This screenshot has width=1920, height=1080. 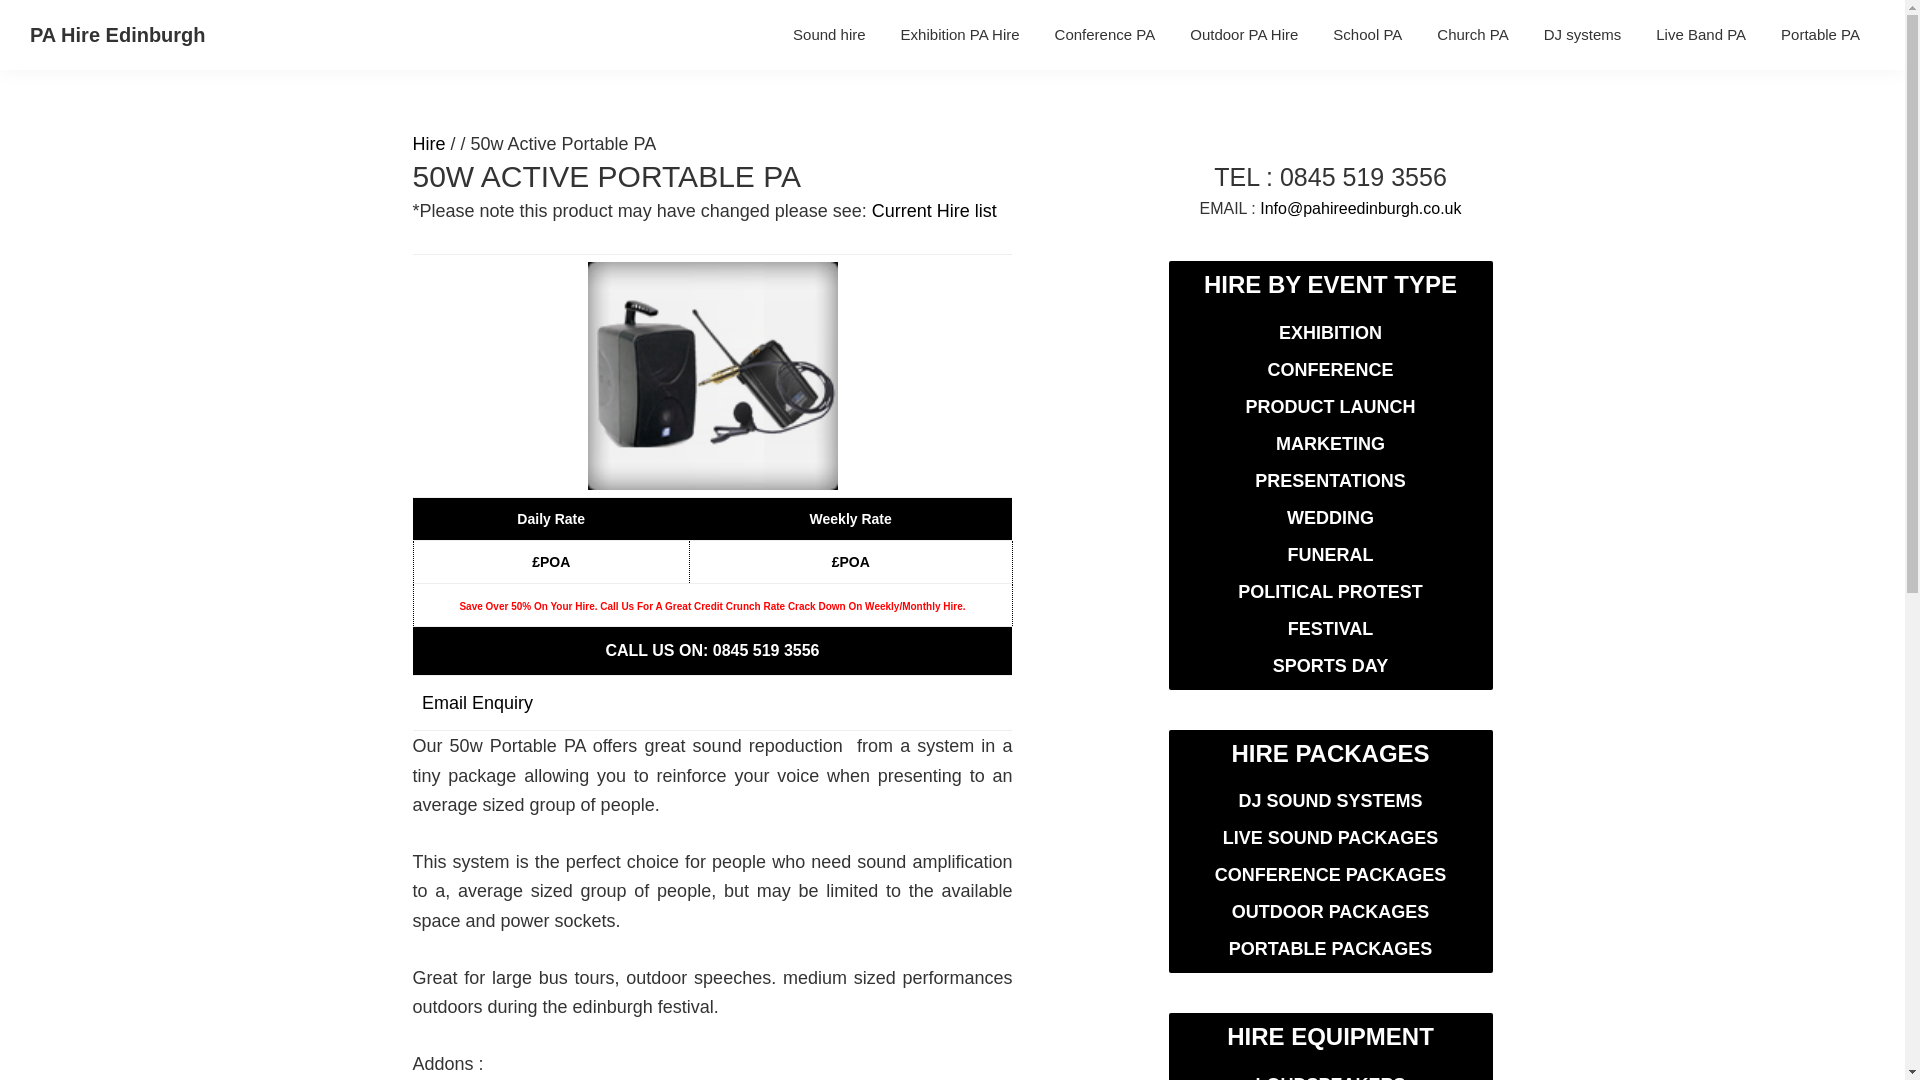 I want to click on Conference PA, so click(x=1106, y=34).